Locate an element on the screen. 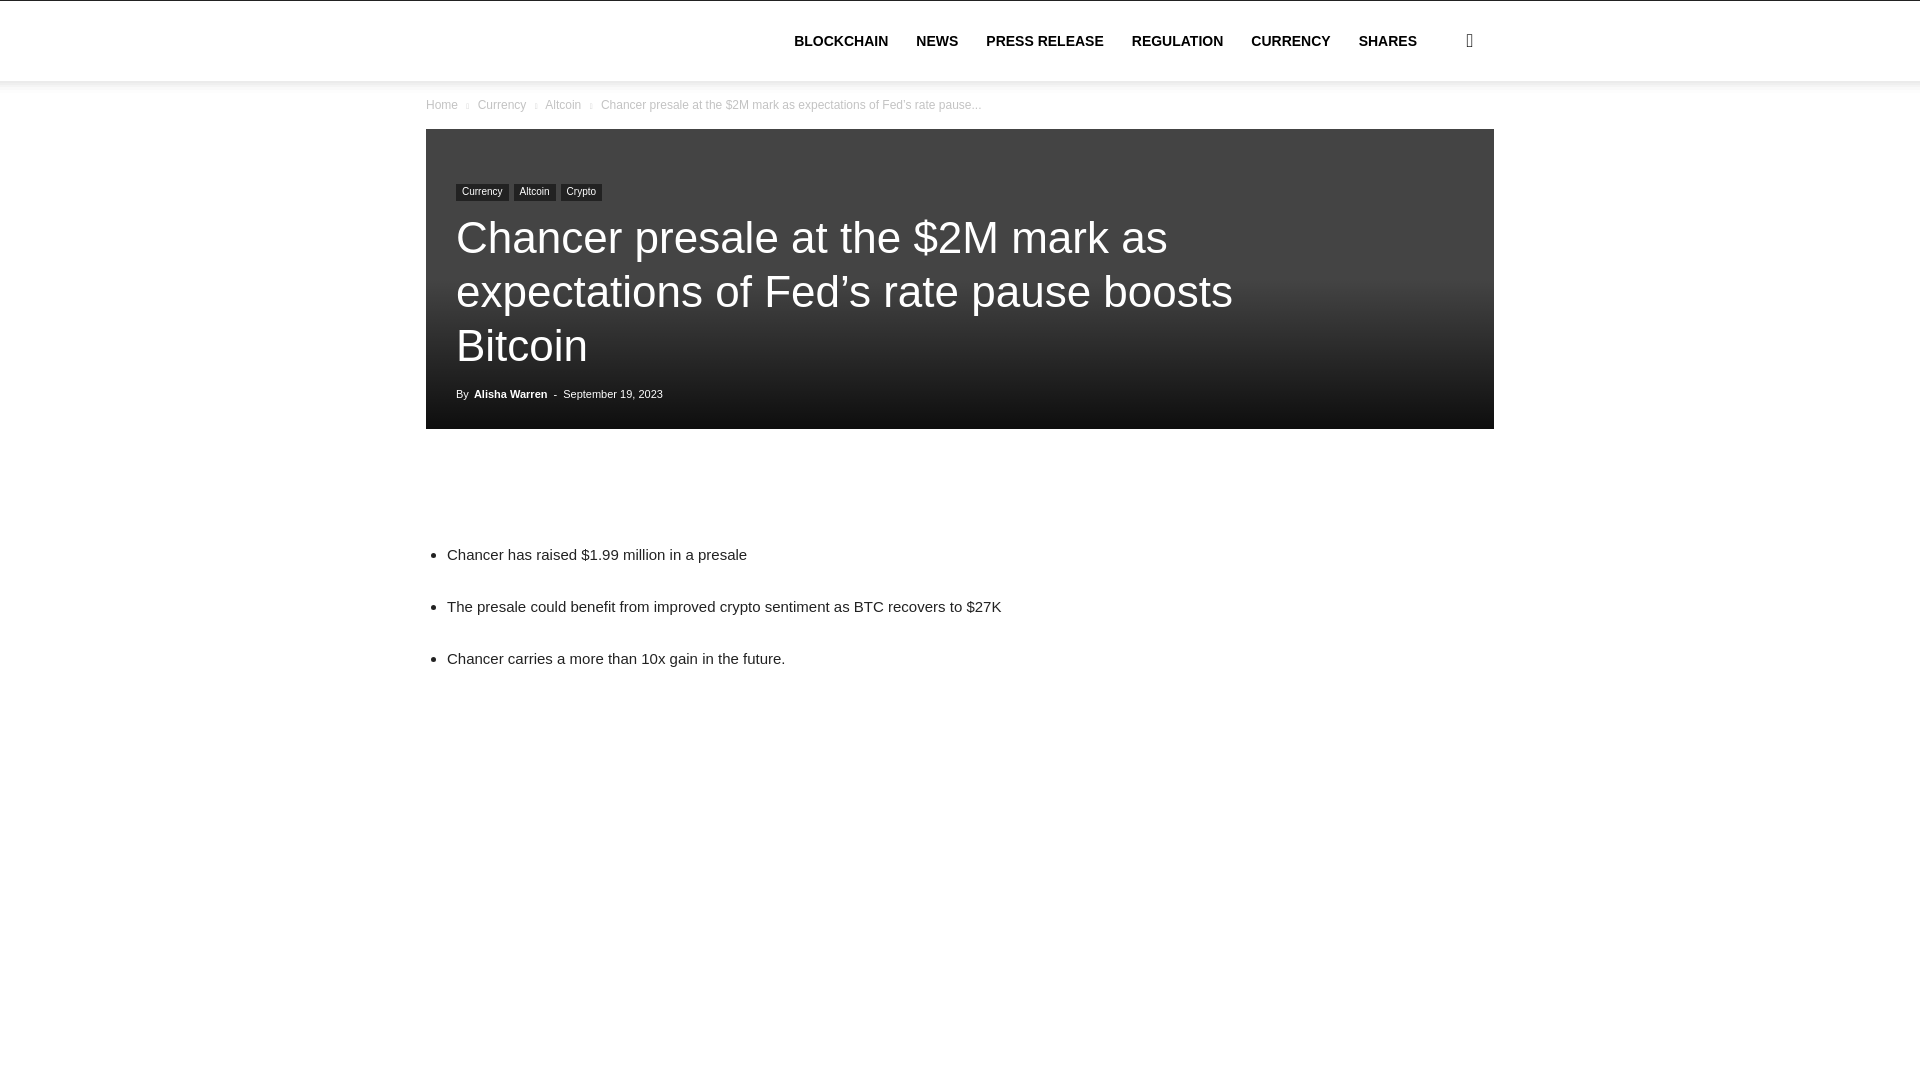 This screenshot has width=1920, height=1080. Altcoin is located at coordinates (563, 105).